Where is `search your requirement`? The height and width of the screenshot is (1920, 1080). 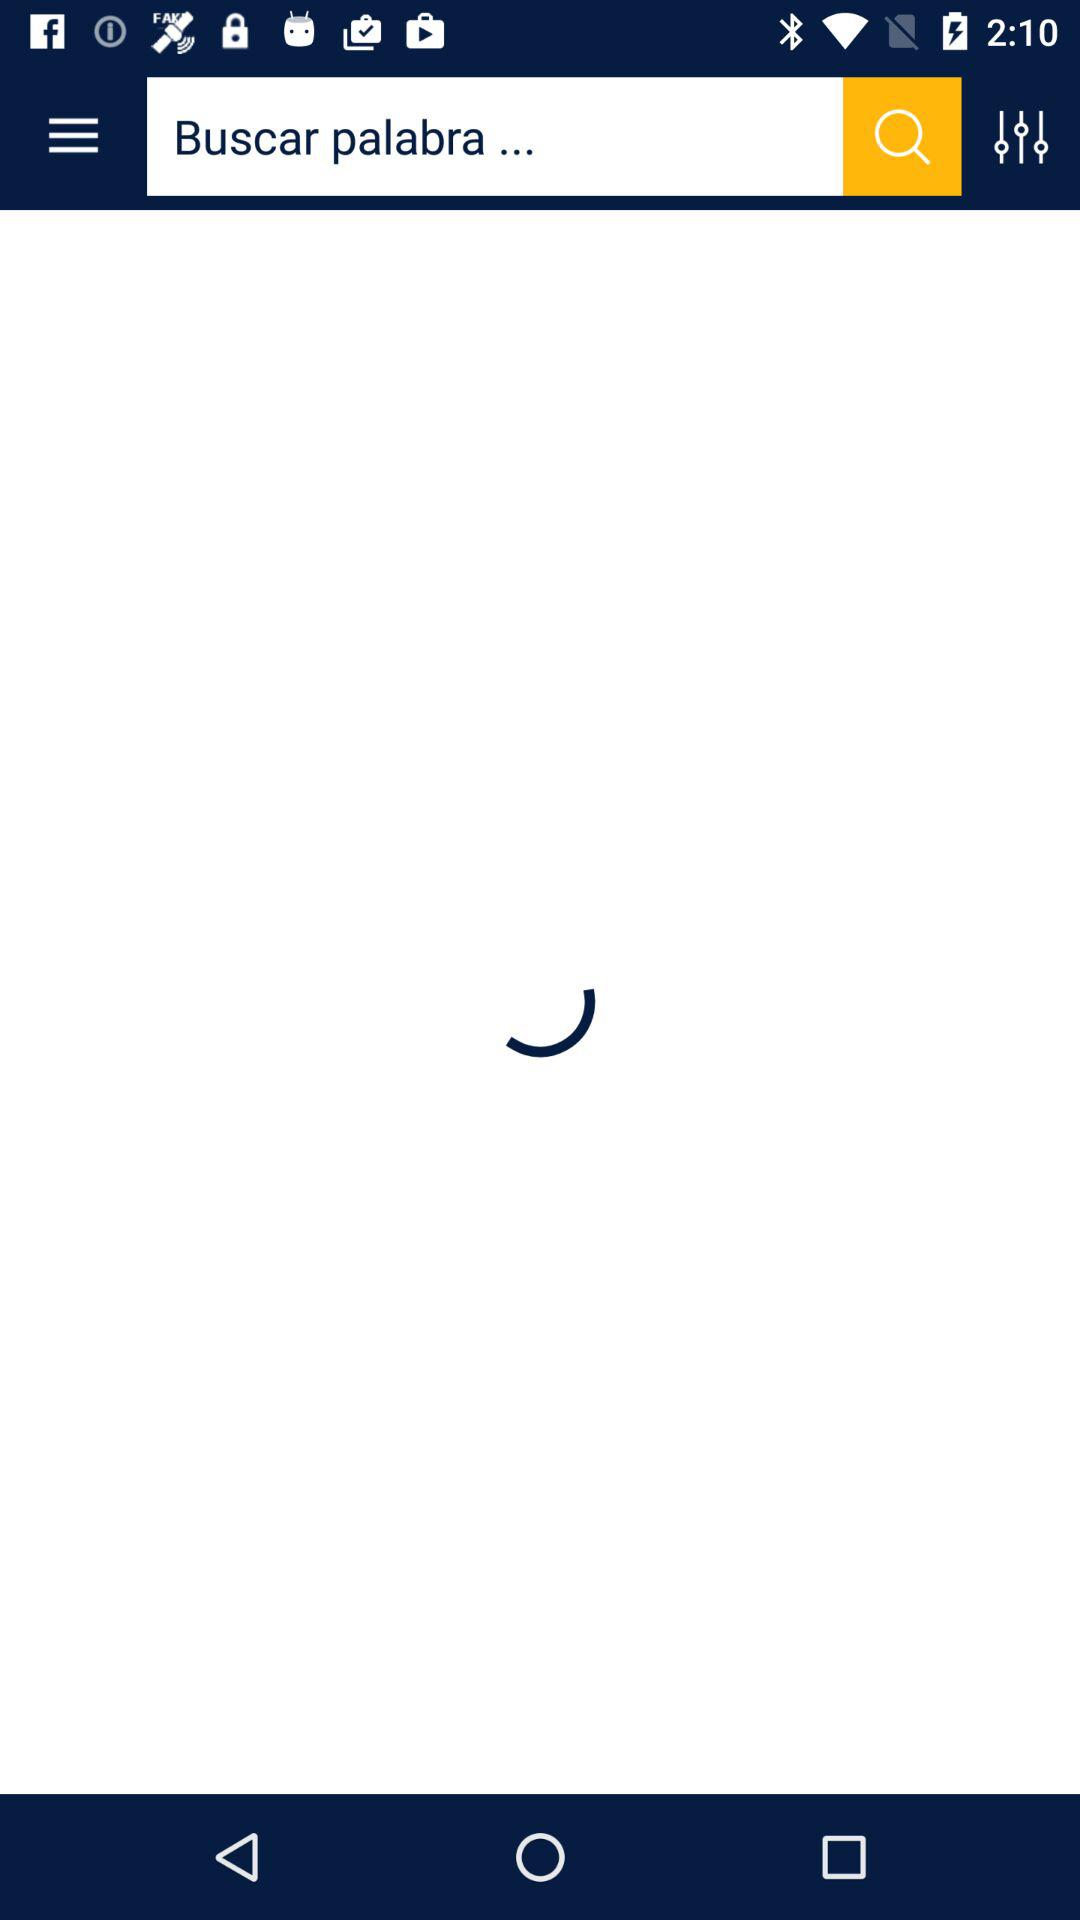 search your requirement is located at coordinates (495, 136).